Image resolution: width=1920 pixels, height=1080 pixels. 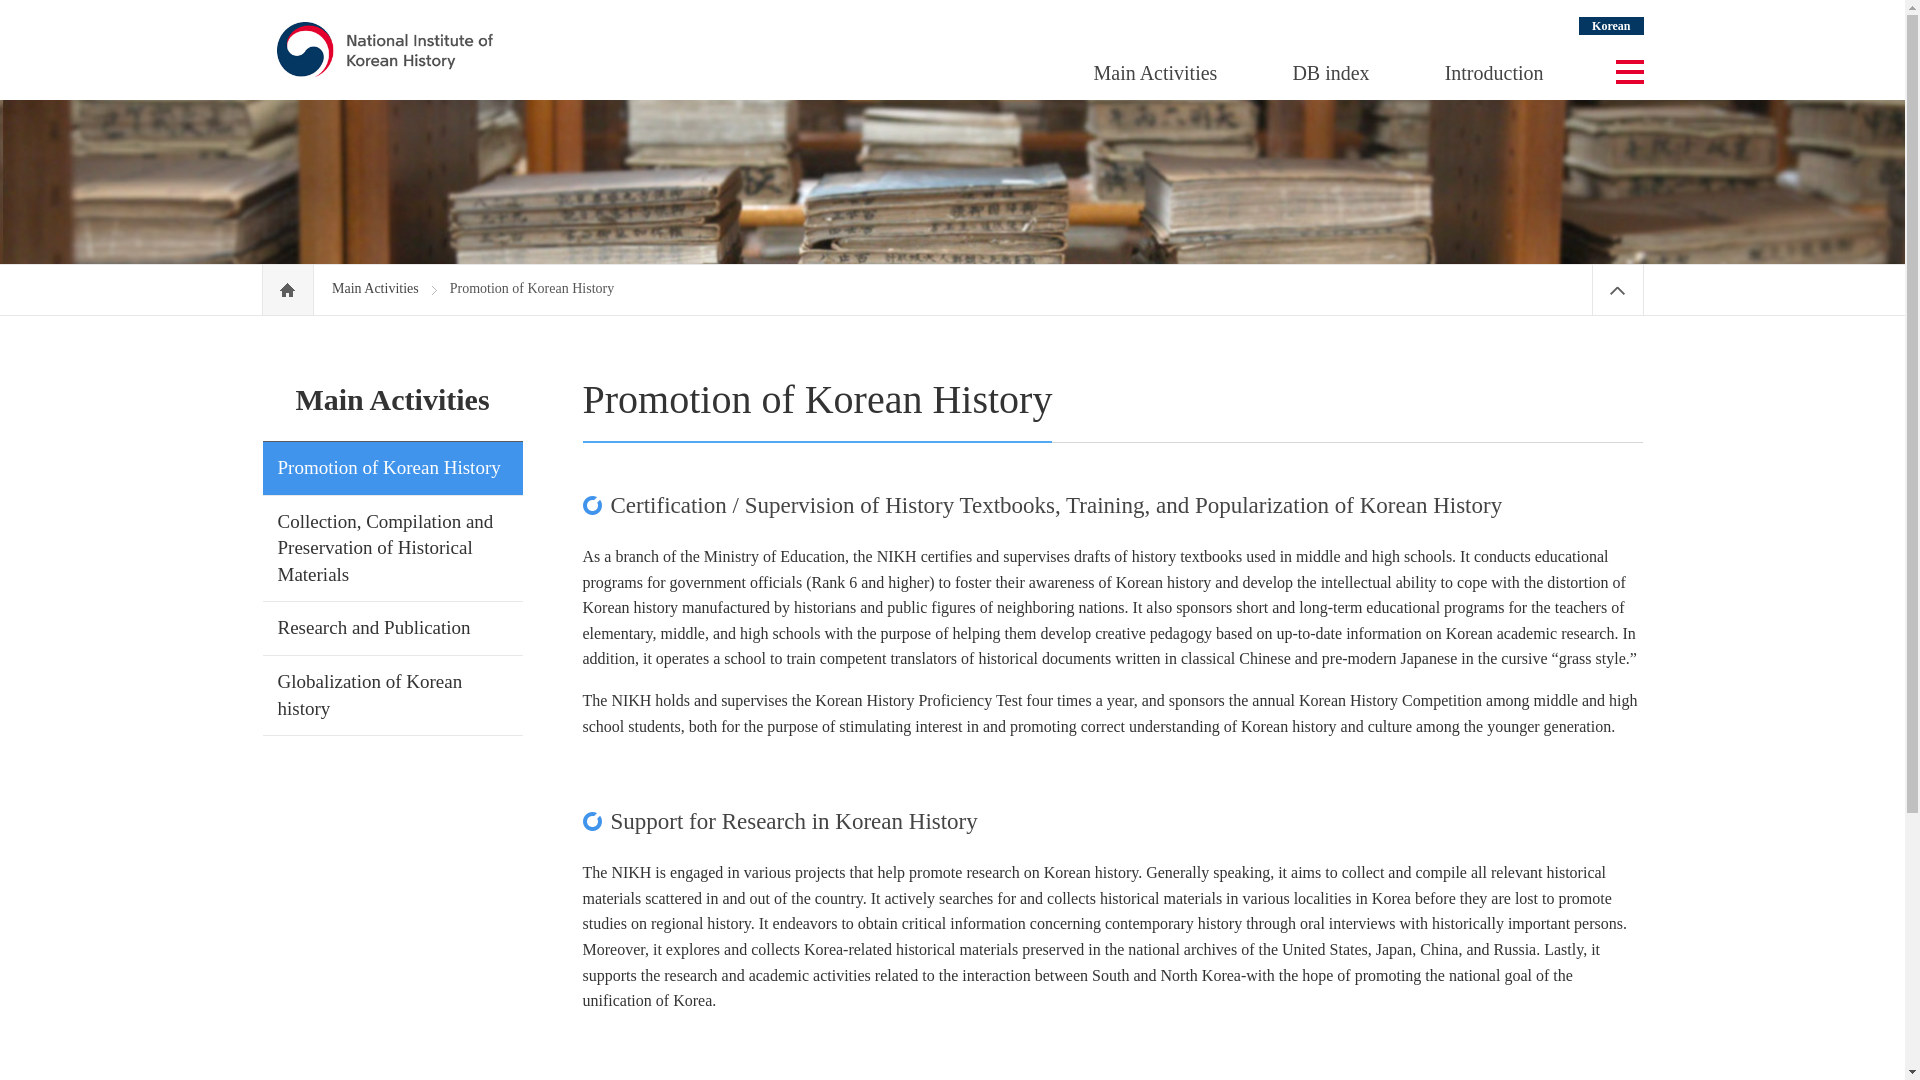 I want to click on Globalization of Korean history, so click(x=370, y=694).